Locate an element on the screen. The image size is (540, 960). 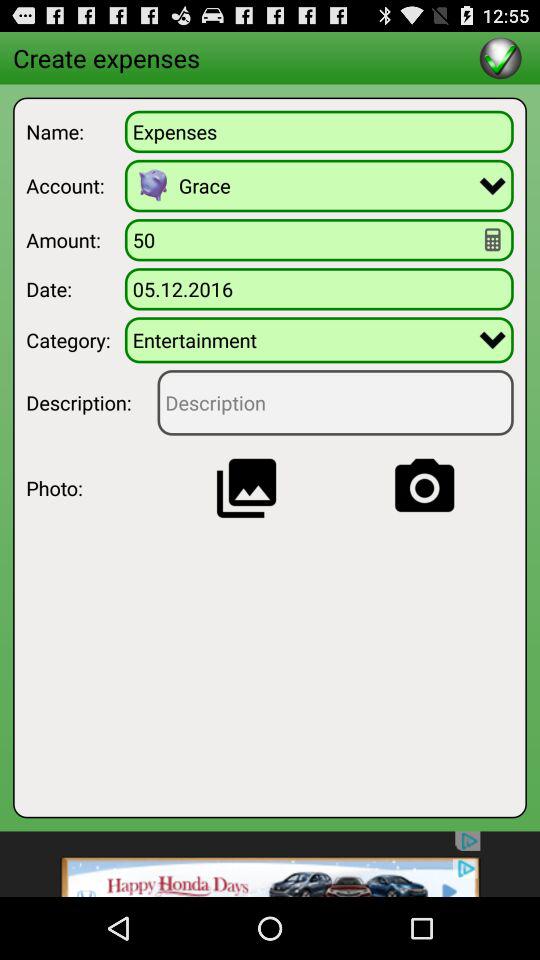
ok button is located at coordinates (500, 58).